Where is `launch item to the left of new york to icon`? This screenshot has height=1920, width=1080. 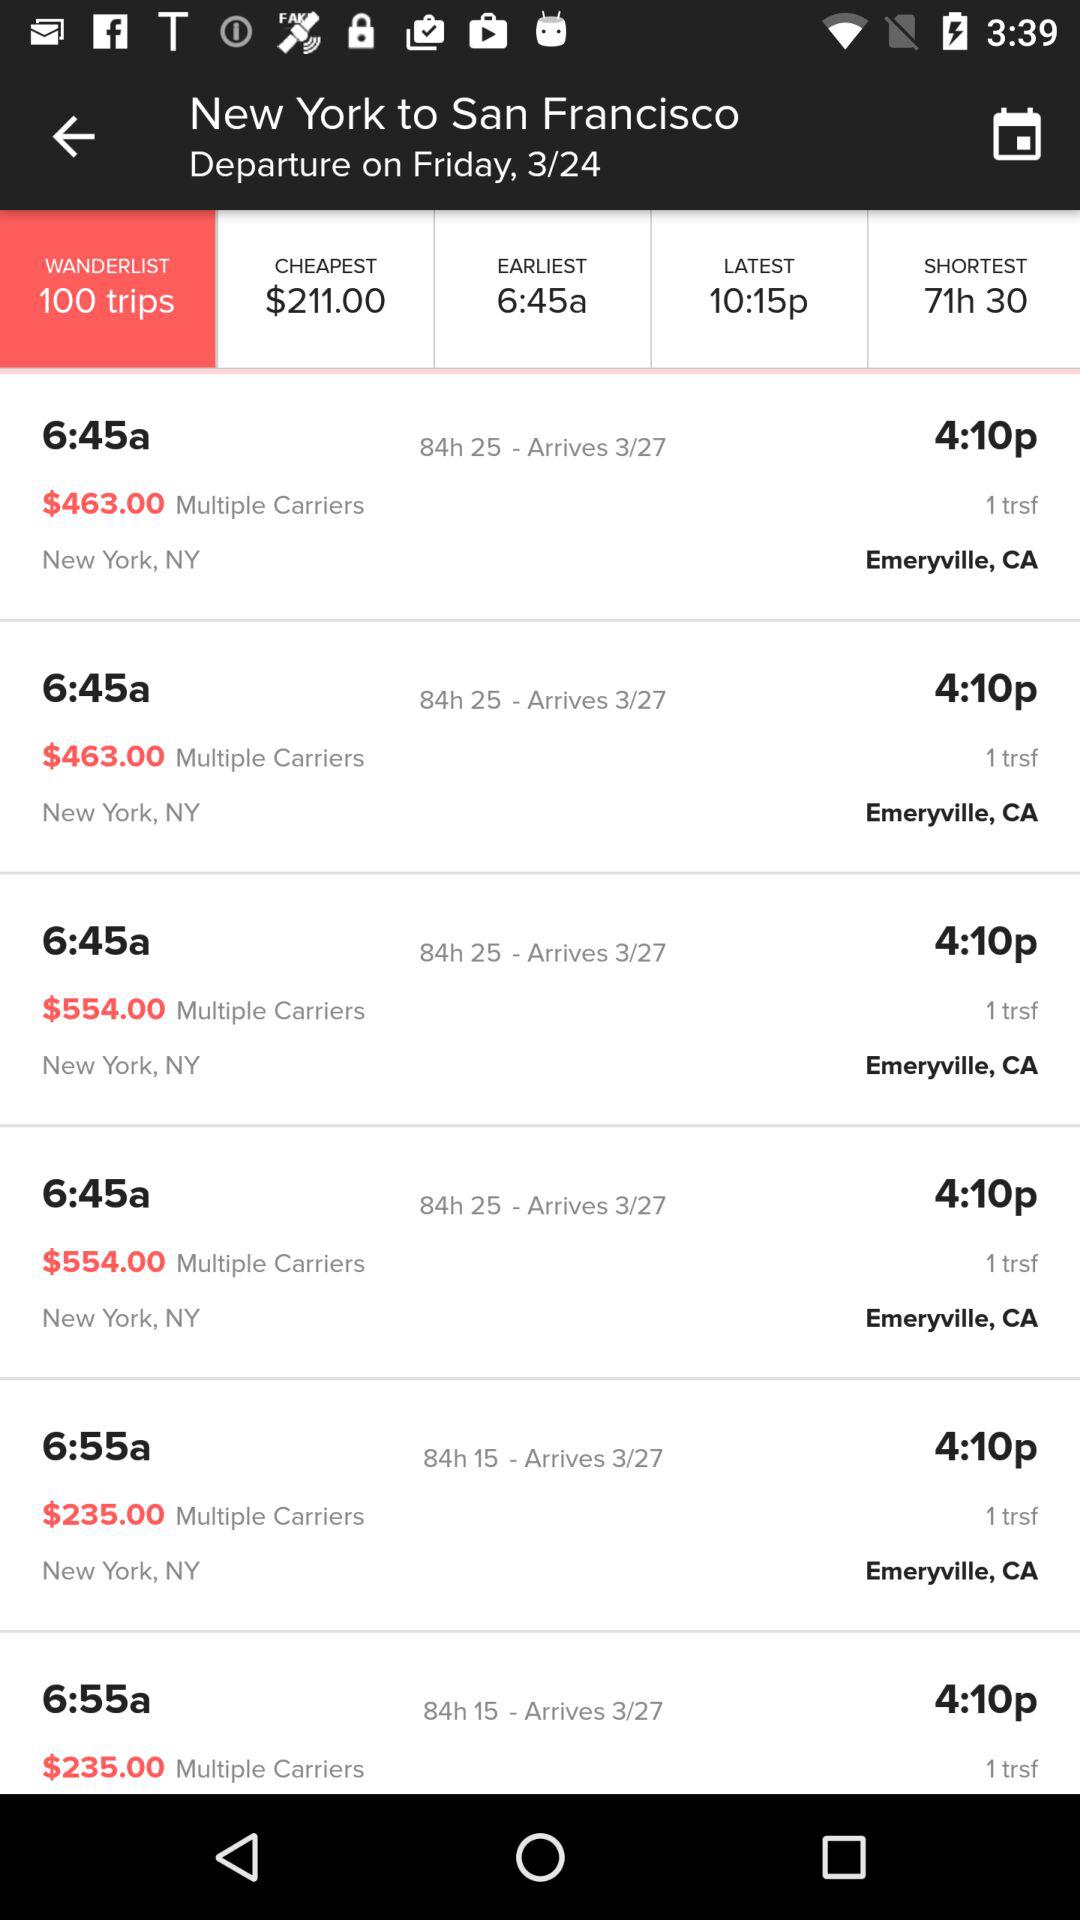 launch item to the left of new york to icon is located at coordinates (73, 136).